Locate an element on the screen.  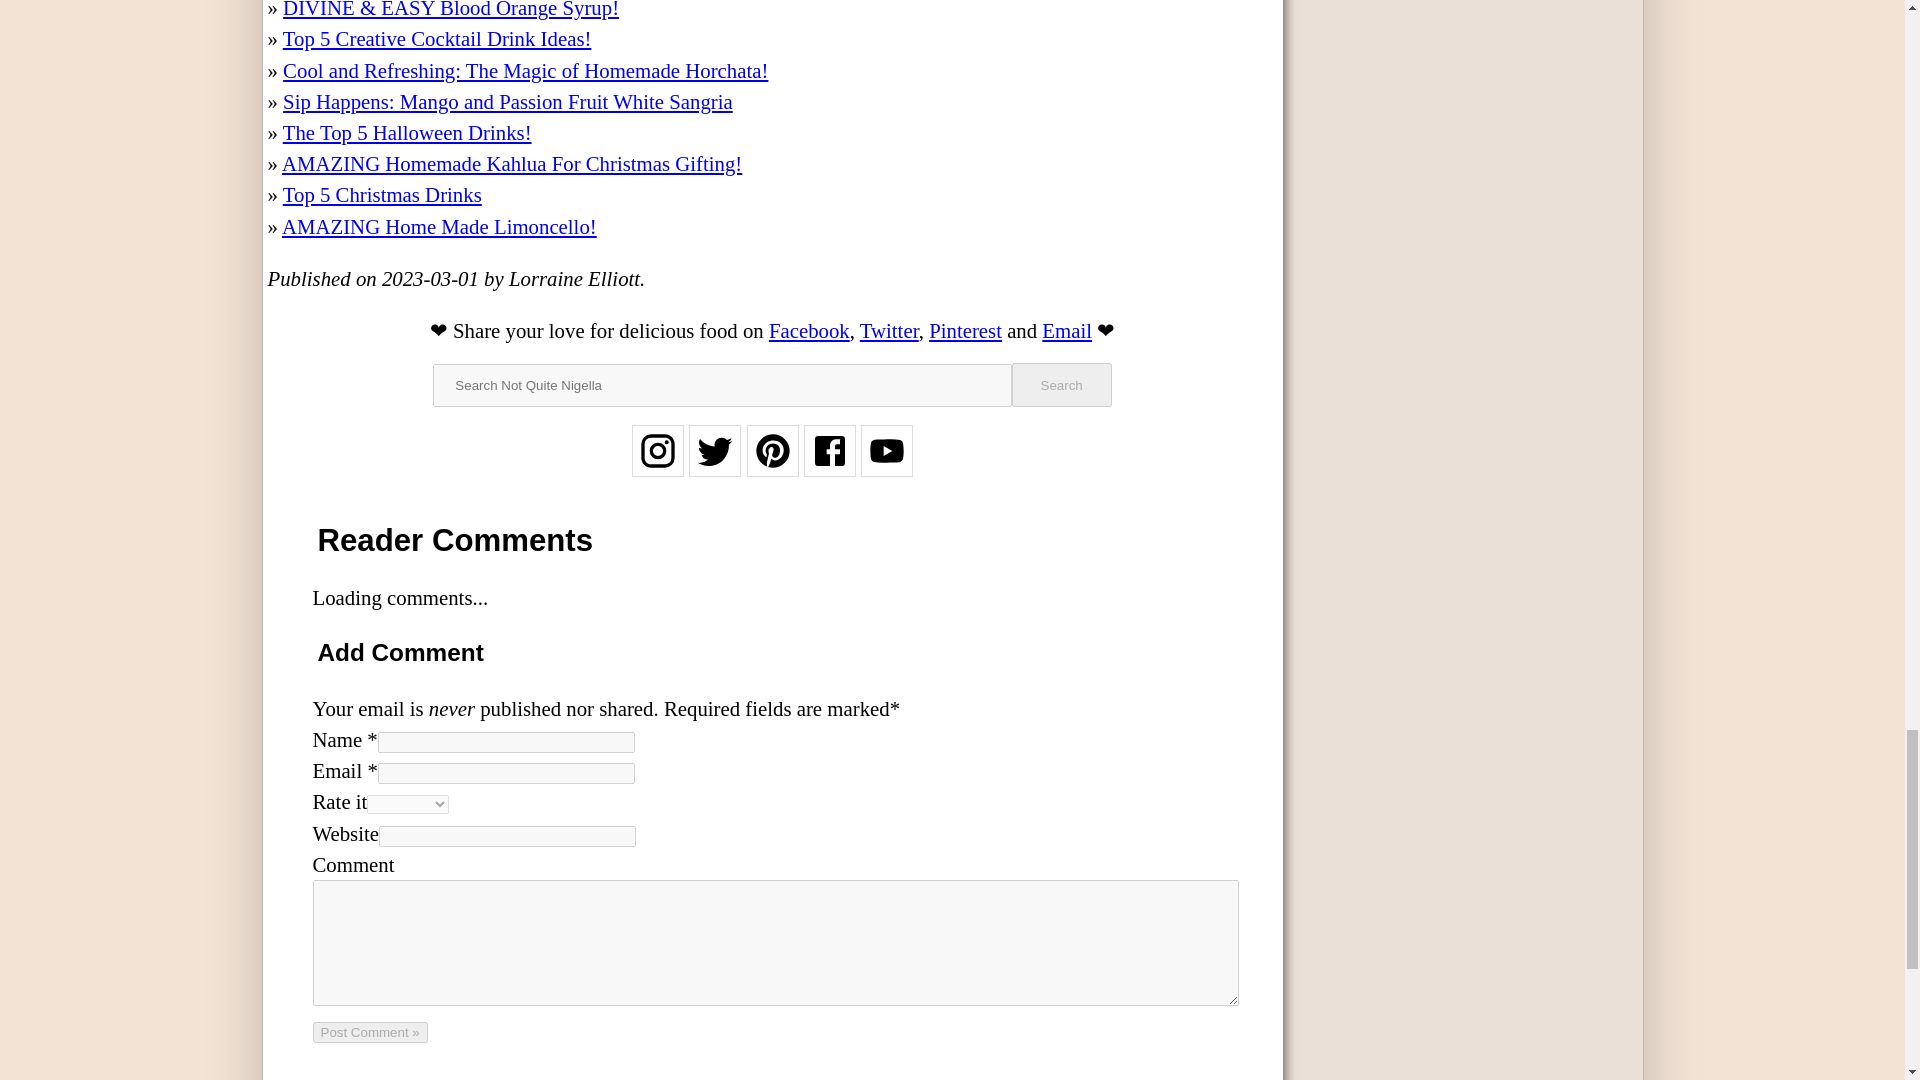
Top 5 Creative Cocktail Drink Ideas! is located at coordinates (436, 38).